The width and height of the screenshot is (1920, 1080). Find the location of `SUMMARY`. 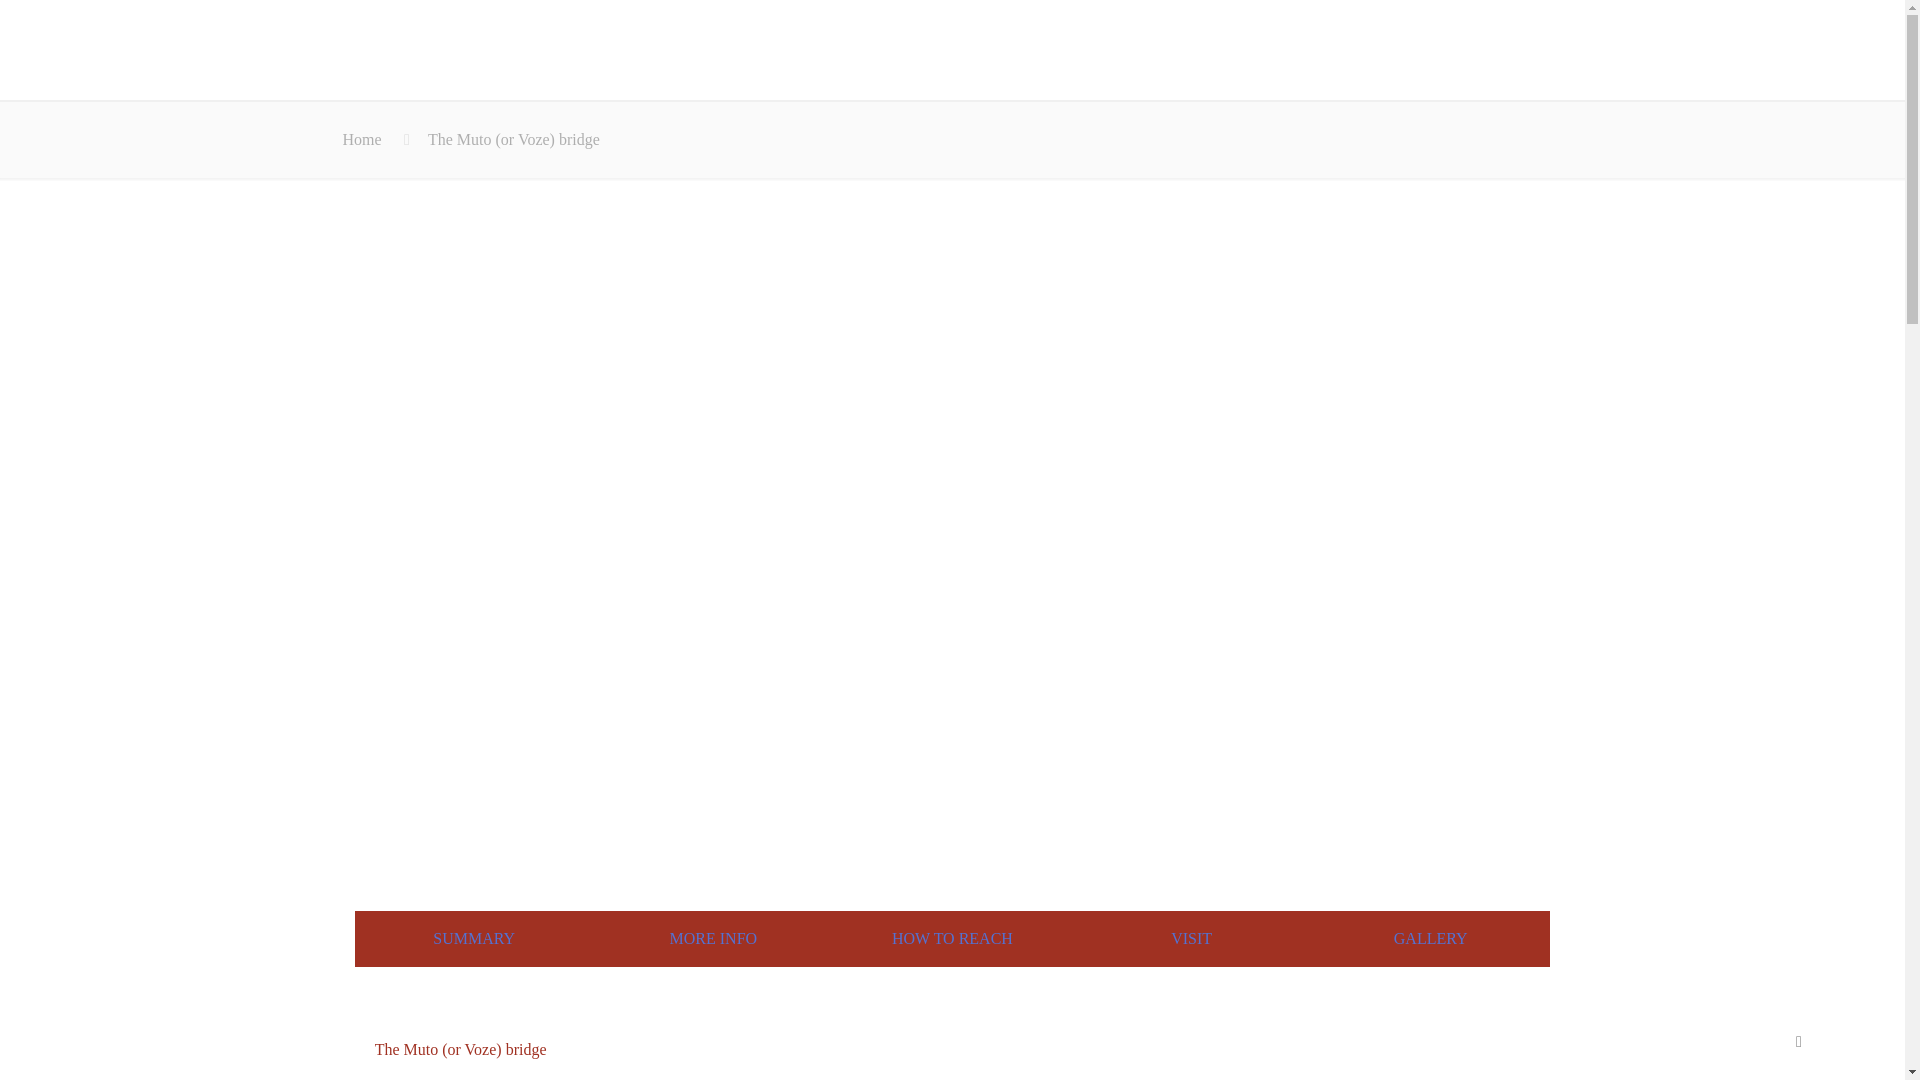

SUMMARY is located at coordinates (474, 938).